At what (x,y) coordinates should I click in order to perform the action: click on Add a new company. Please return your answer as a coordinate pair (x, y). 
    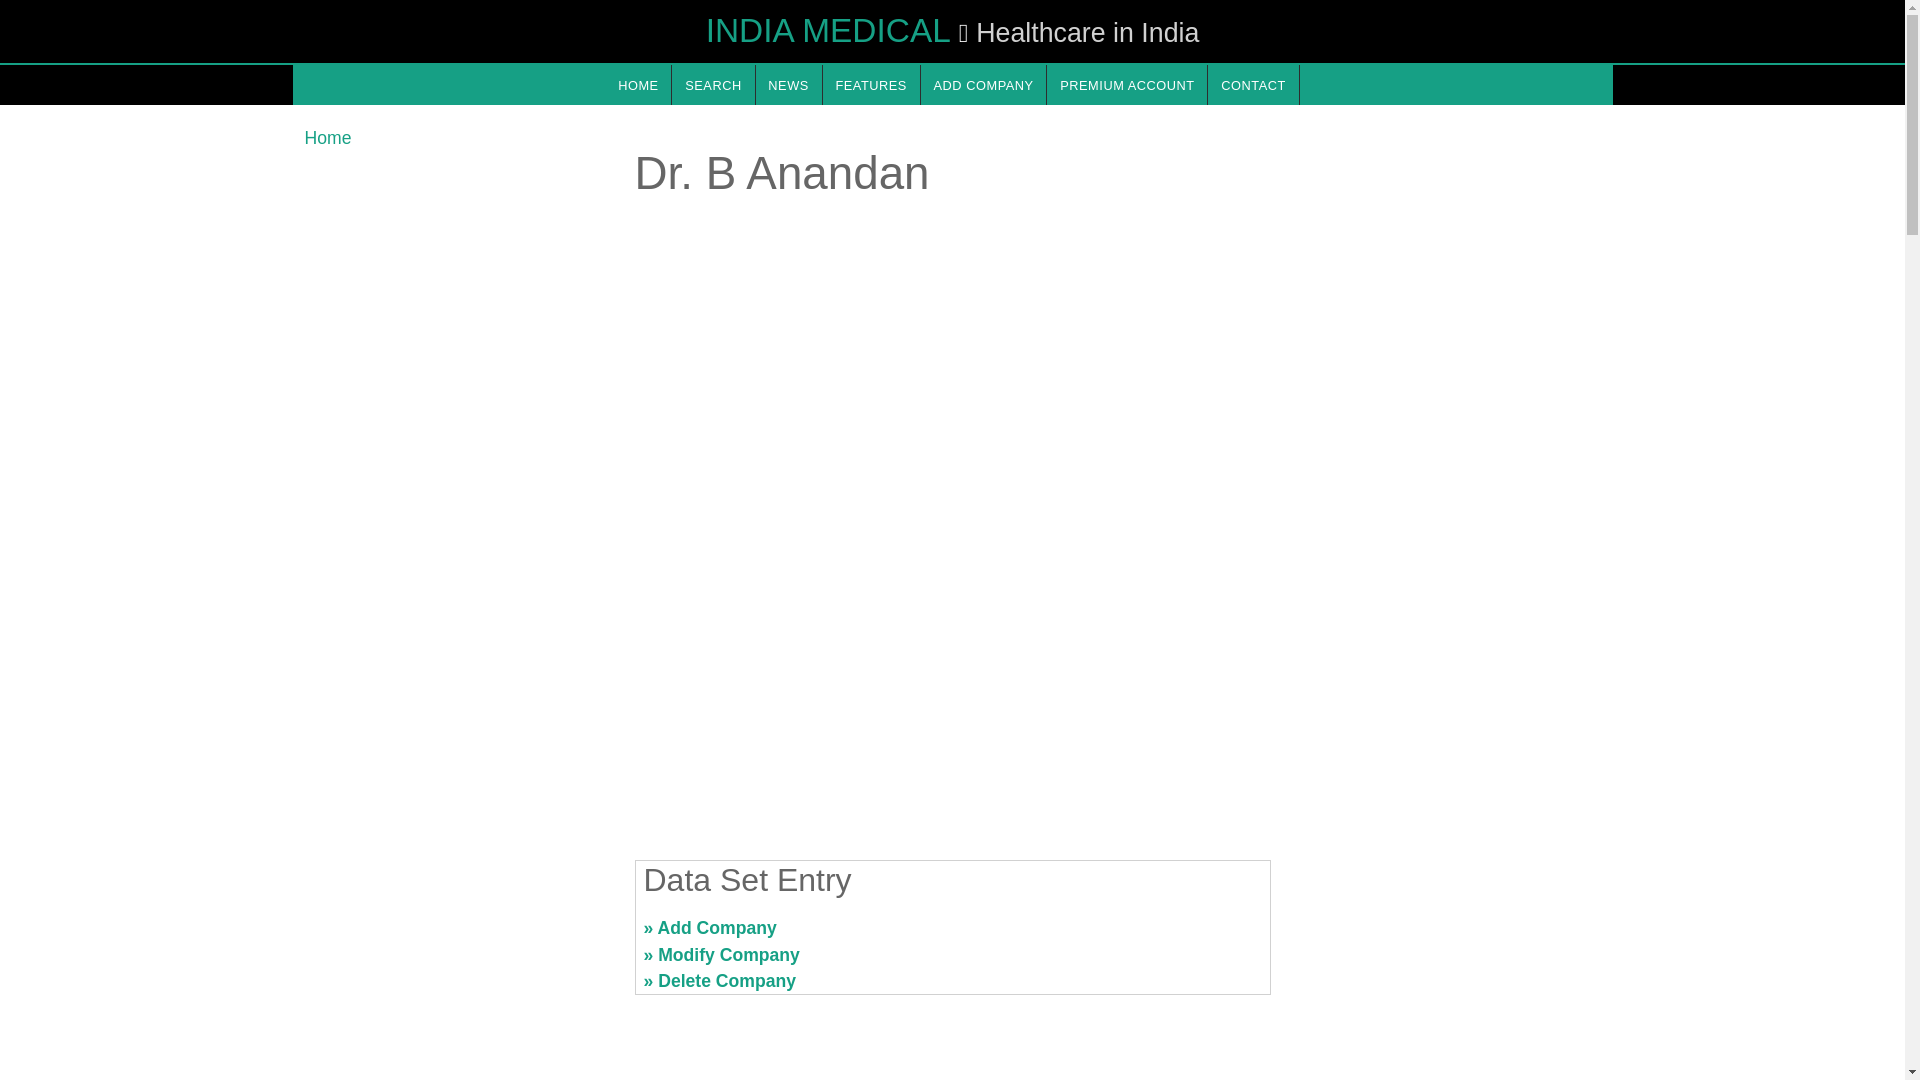
    Looking at the image, I should click on (984, 84).